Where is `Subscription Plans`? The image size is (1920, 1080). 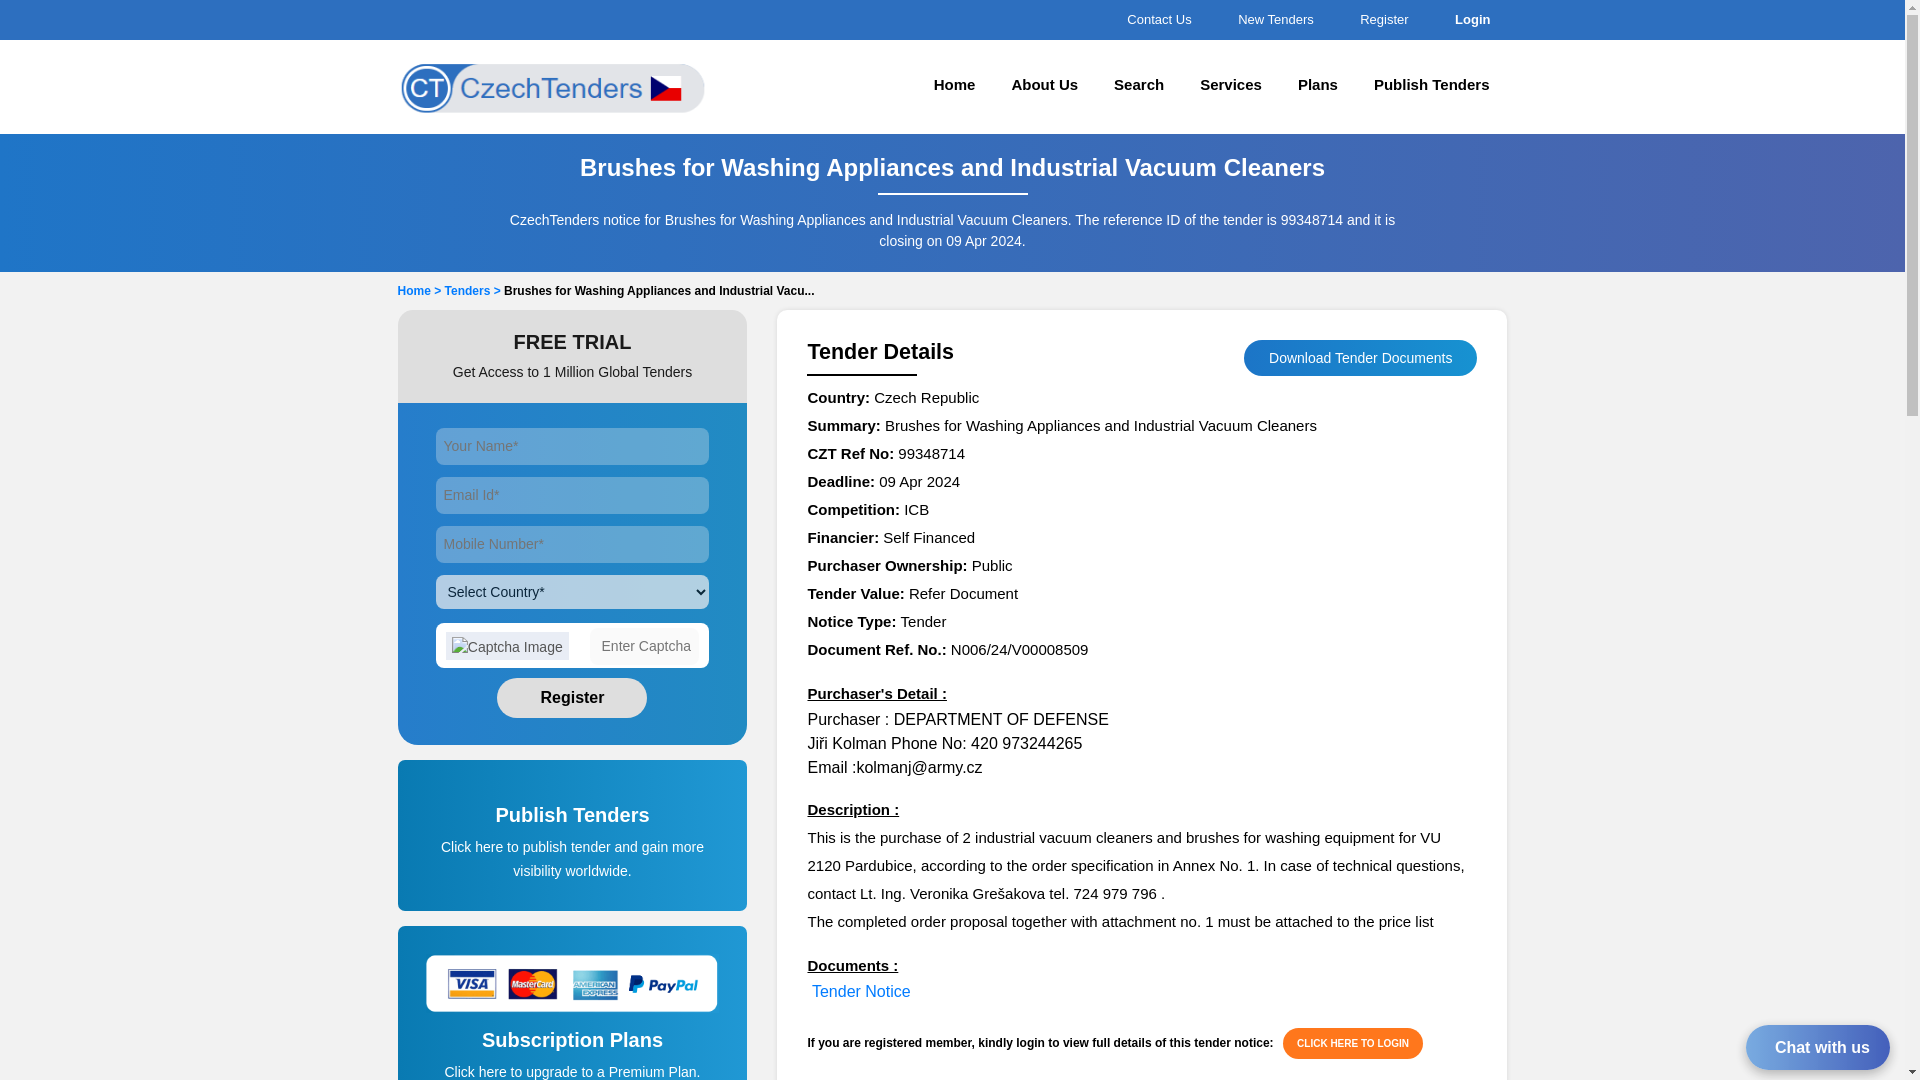
Subscription Plans is located at coordinates (573, 1054).